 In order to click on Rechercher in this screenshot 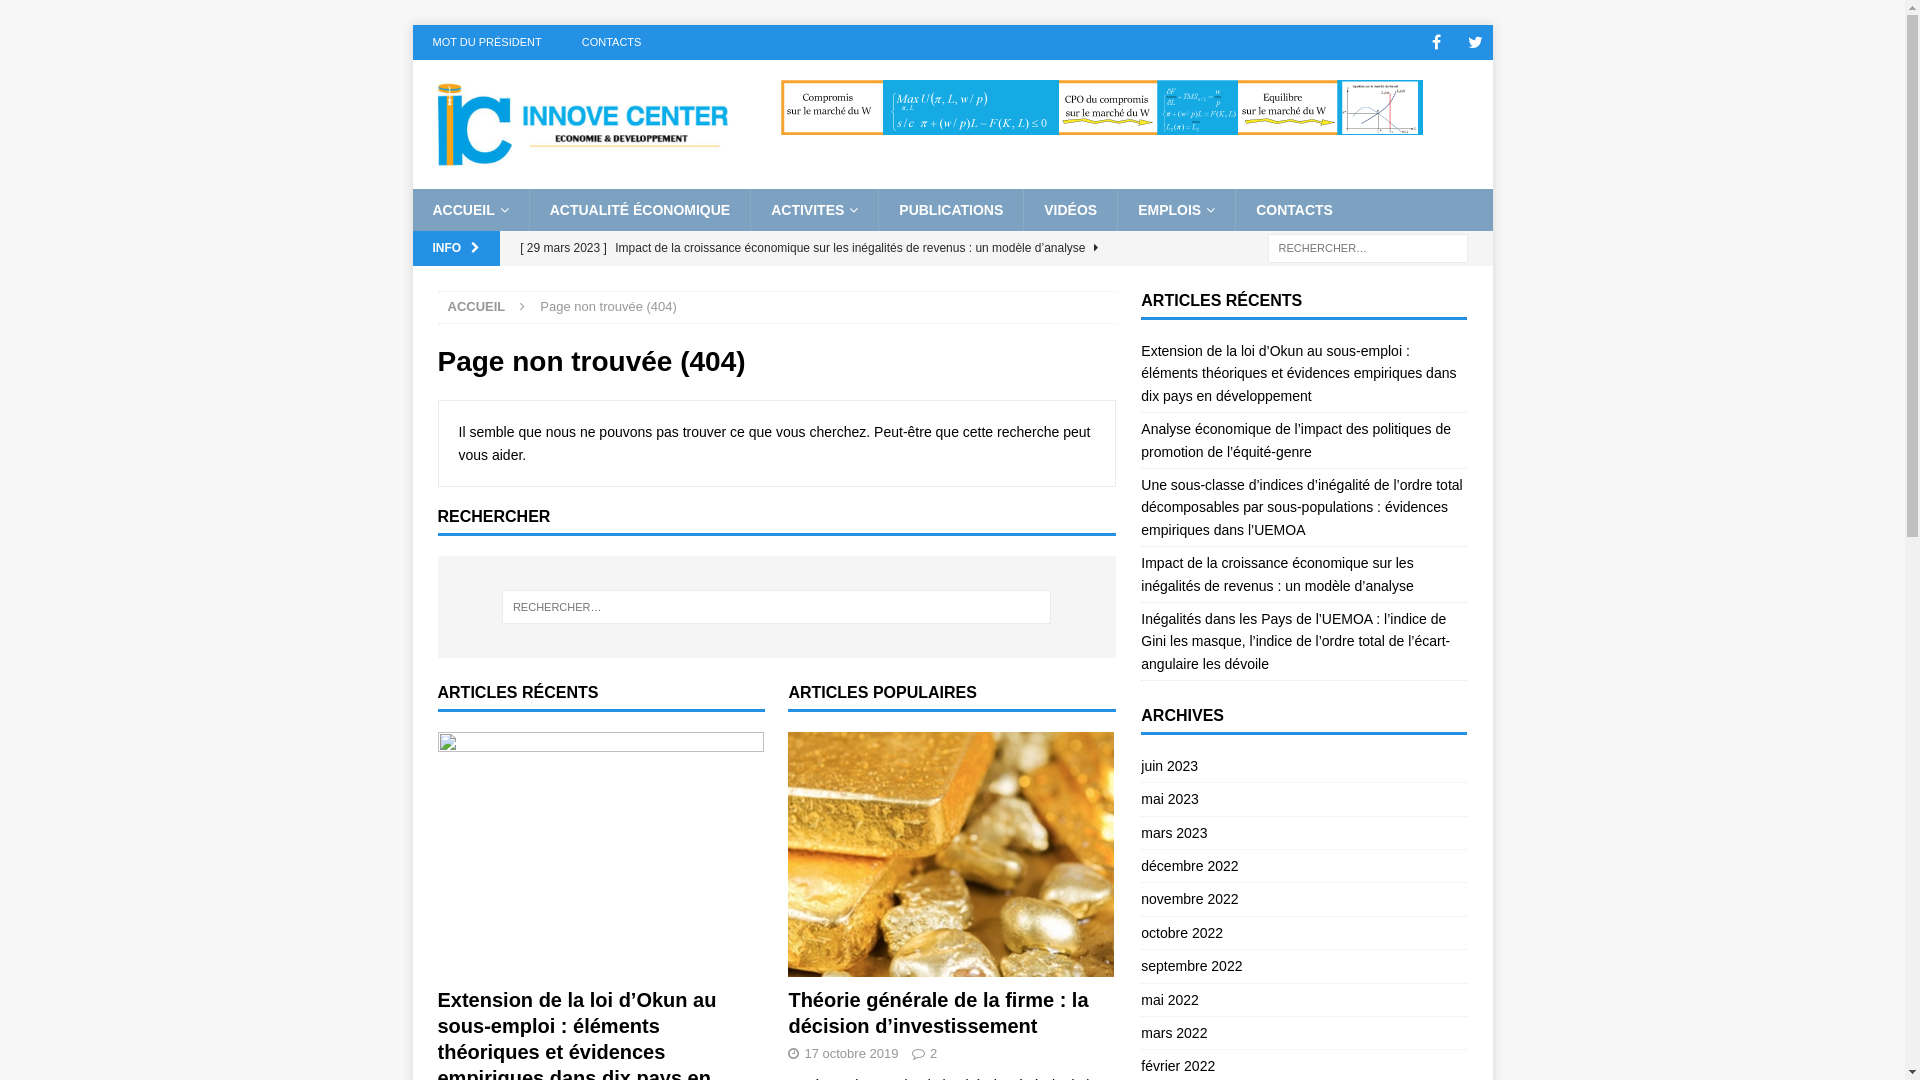, I will do `click(75, 16)`.